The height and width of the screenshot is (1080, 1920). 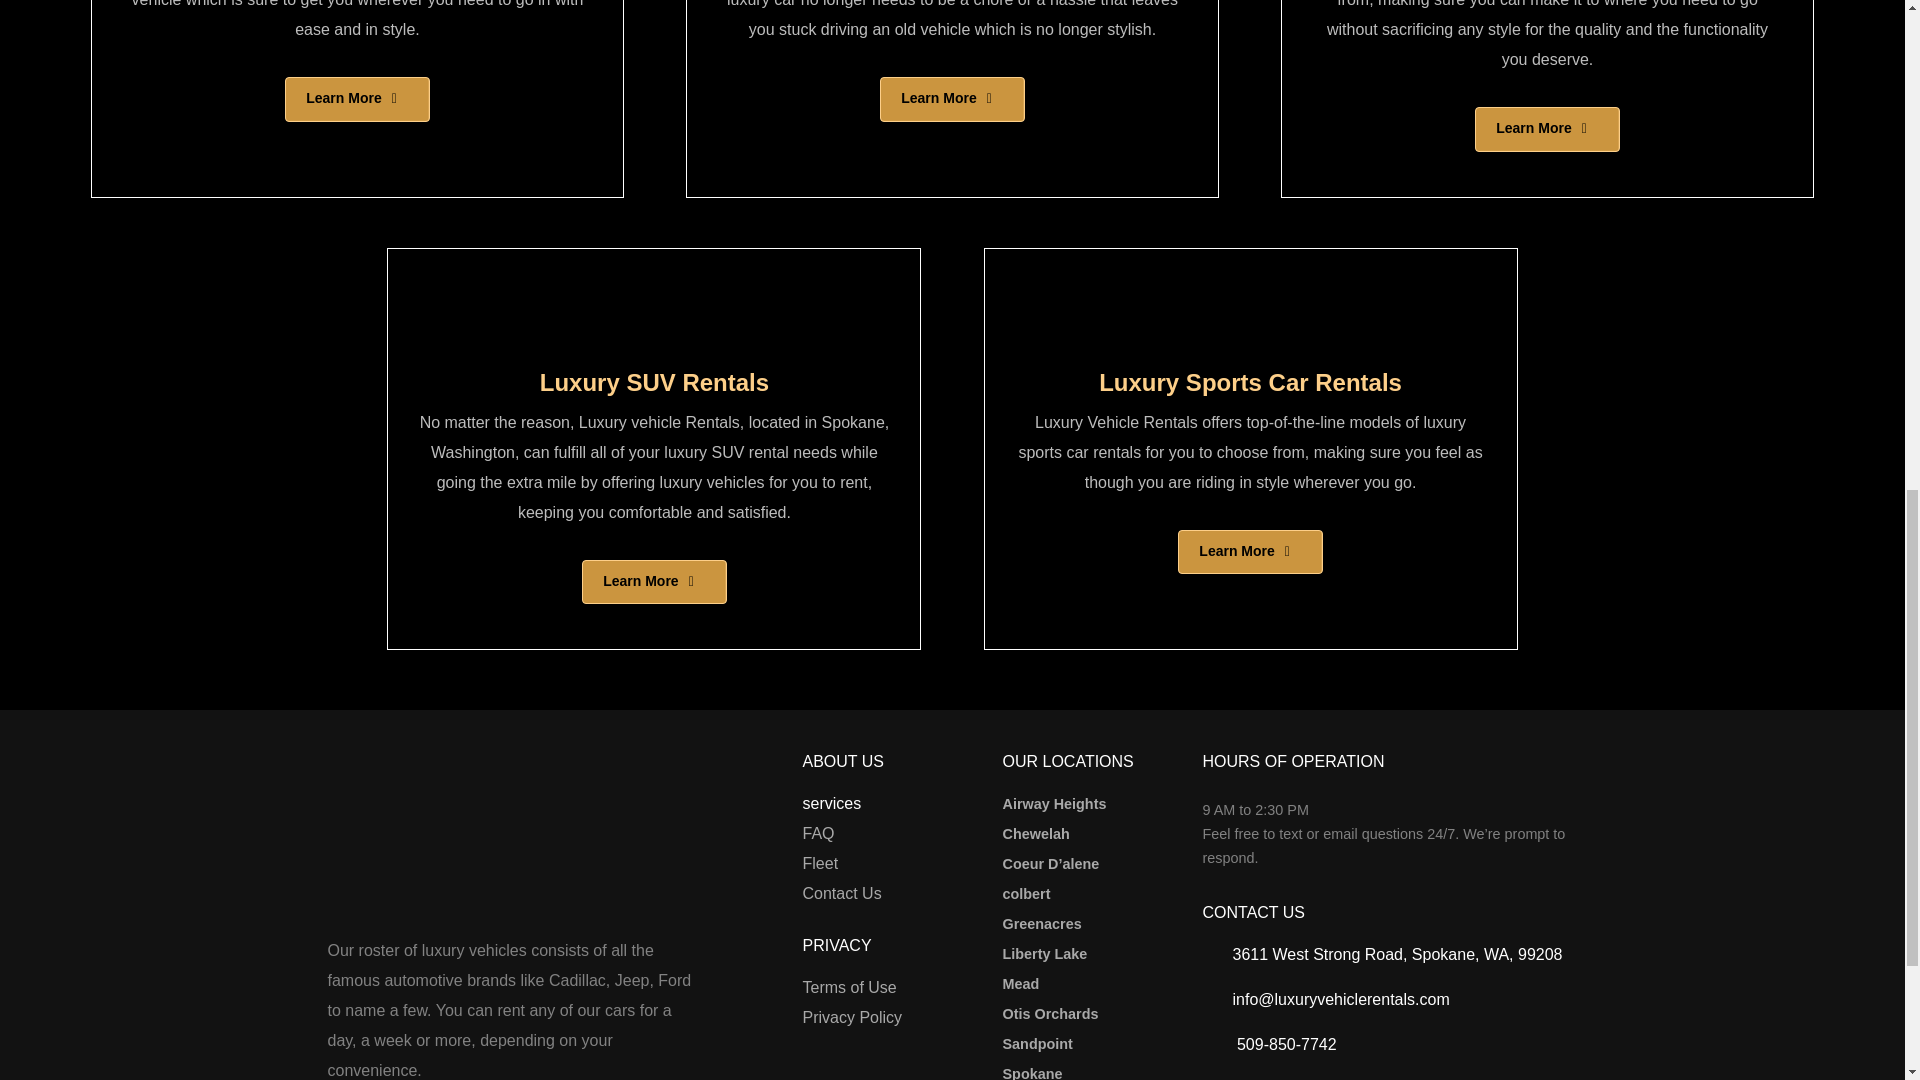 What do you see at coordinates (831, 804) in the screenshot?
I see `services` at bounding box center [831, 804].